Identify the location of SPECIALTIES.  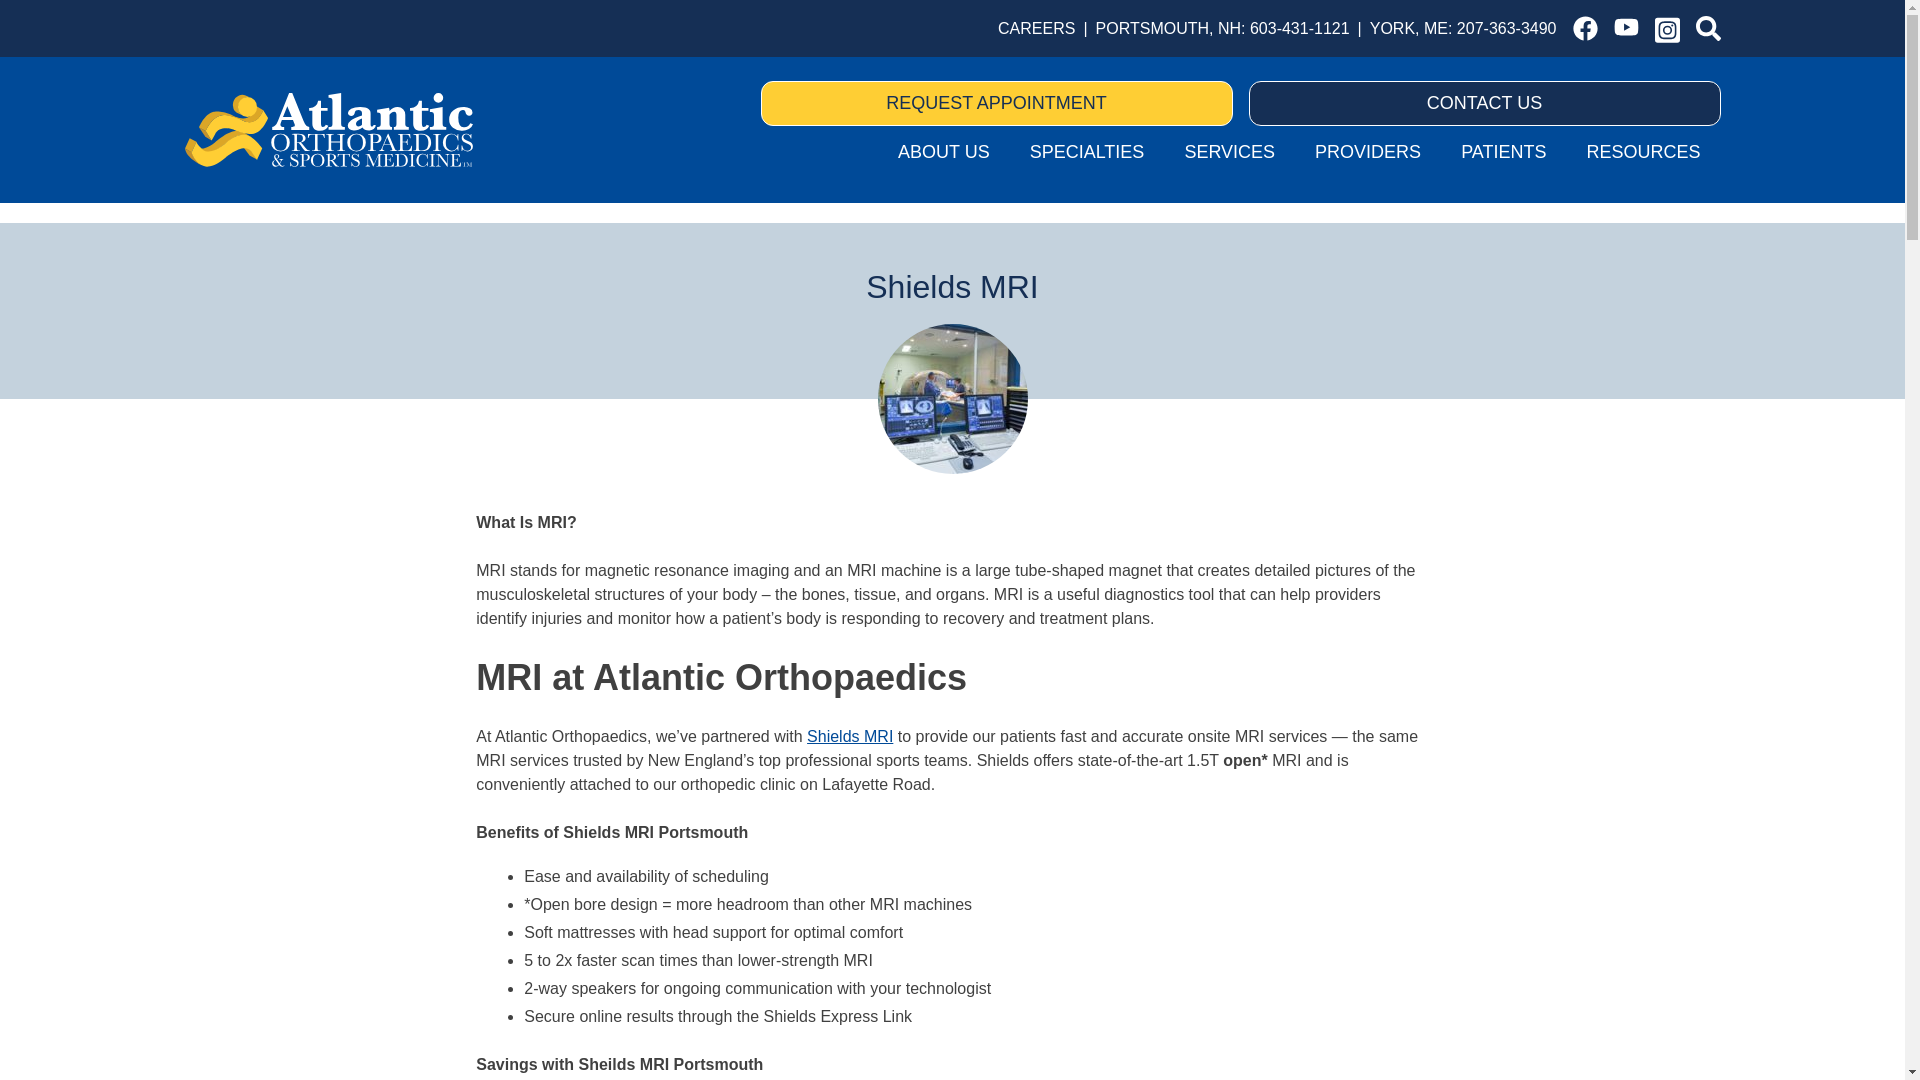
(1087, 152).